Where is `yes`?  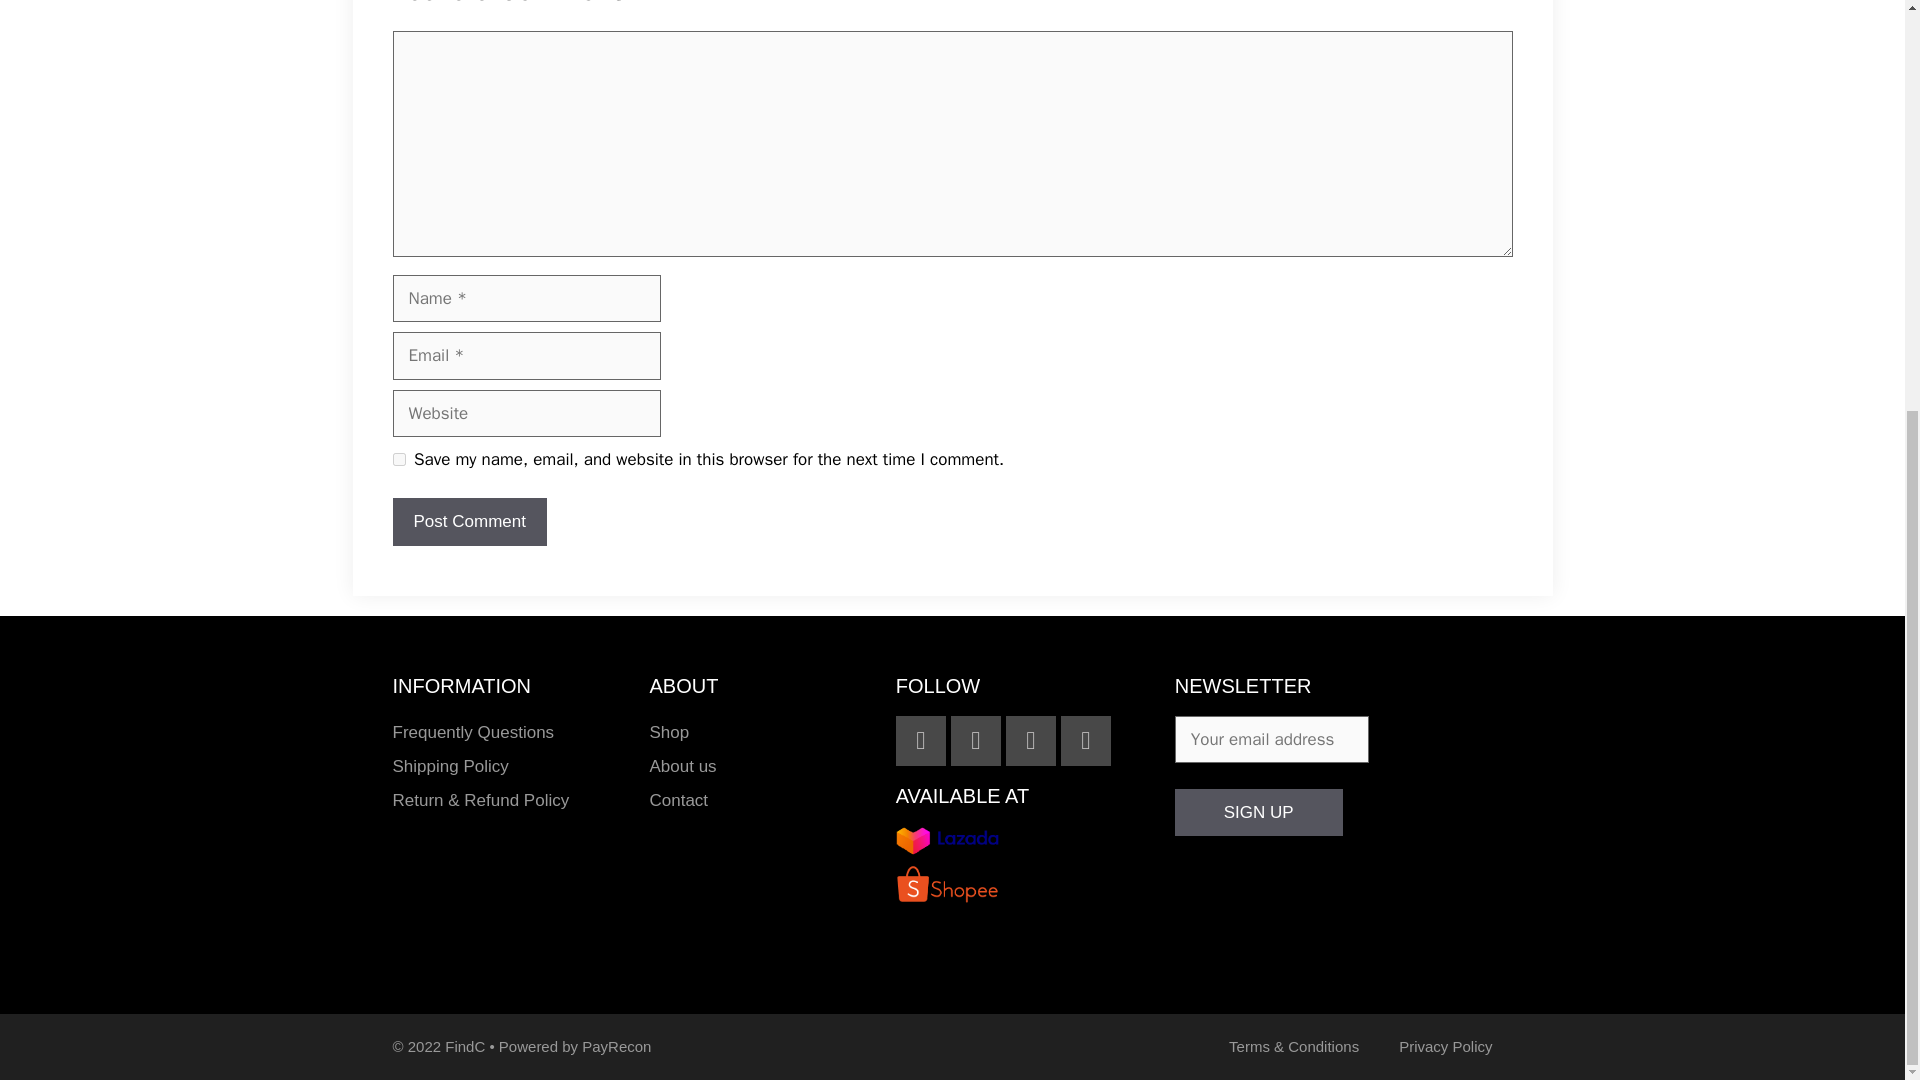
yes is located at coordinates (398, 458).